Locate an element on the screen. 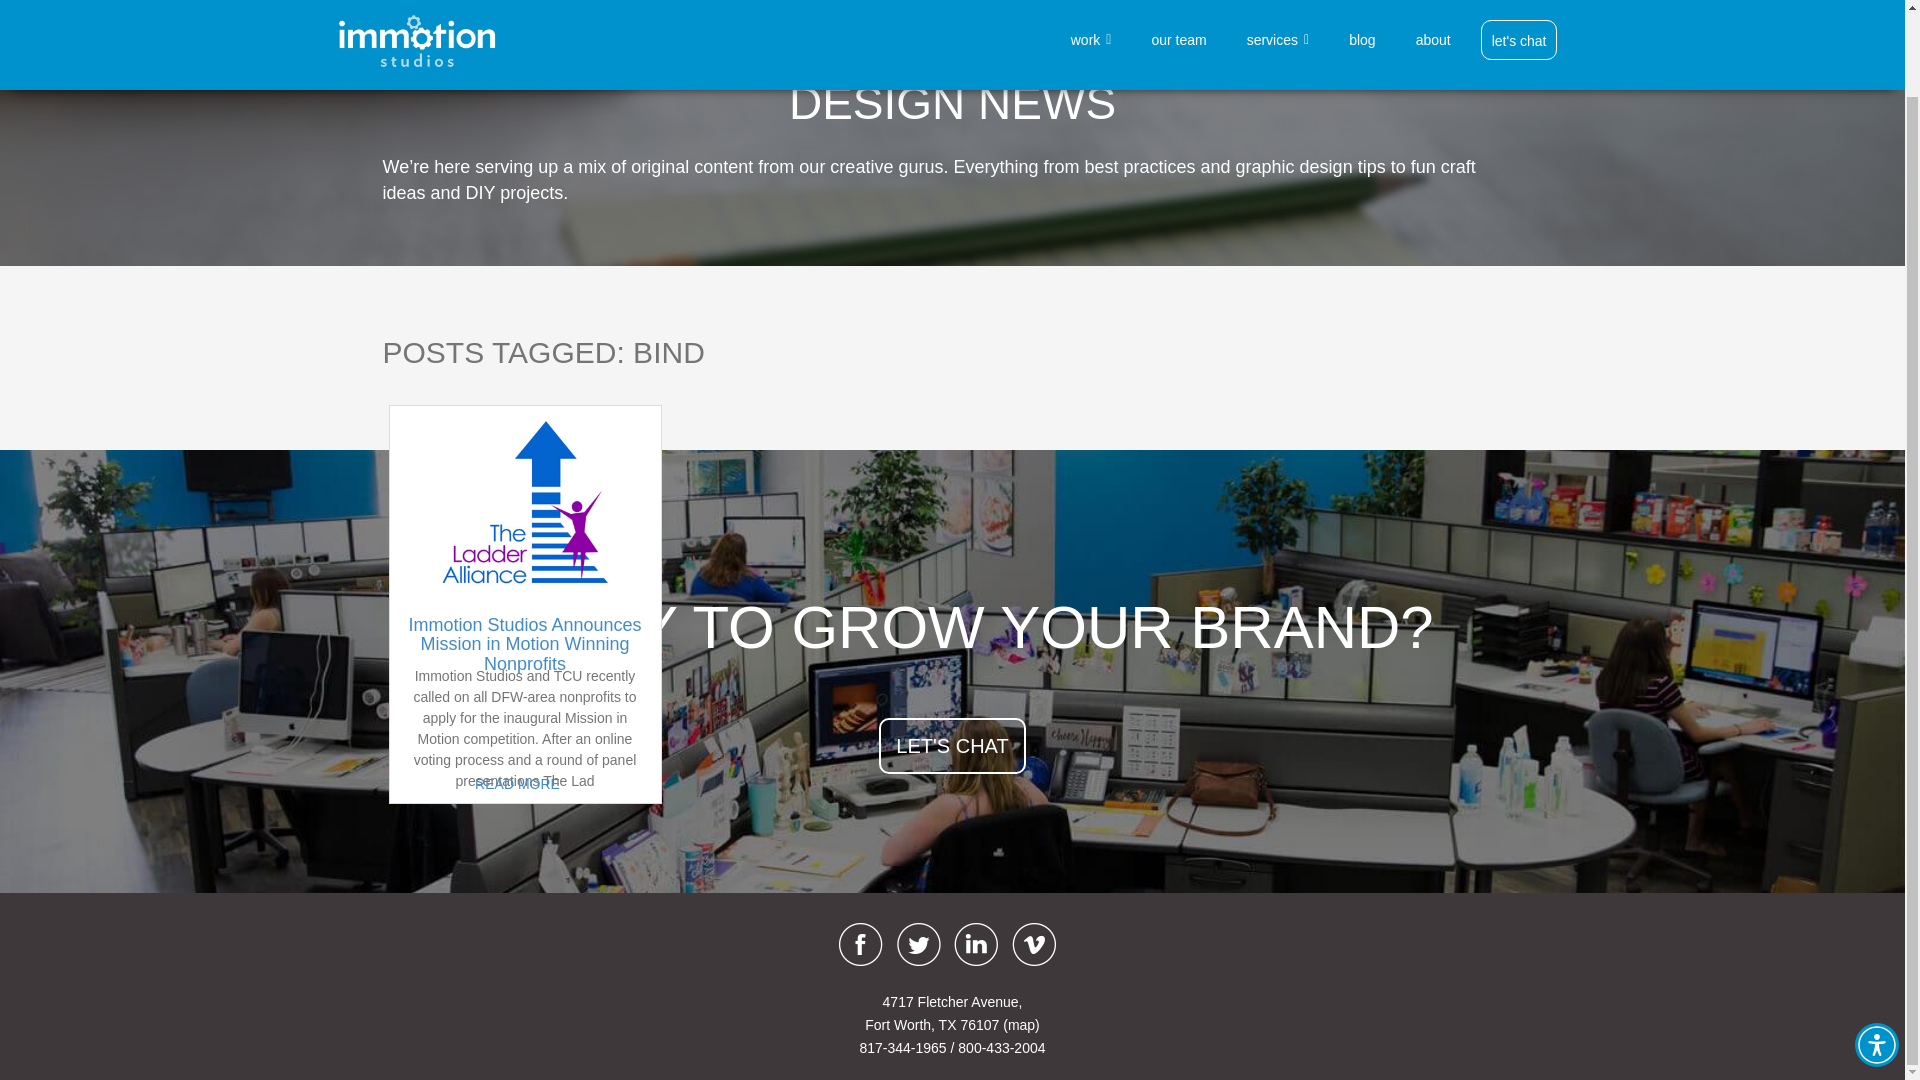 This screenshot has height=1080, width=1920. LET'S CHAT is located at coordinates (952, 746).